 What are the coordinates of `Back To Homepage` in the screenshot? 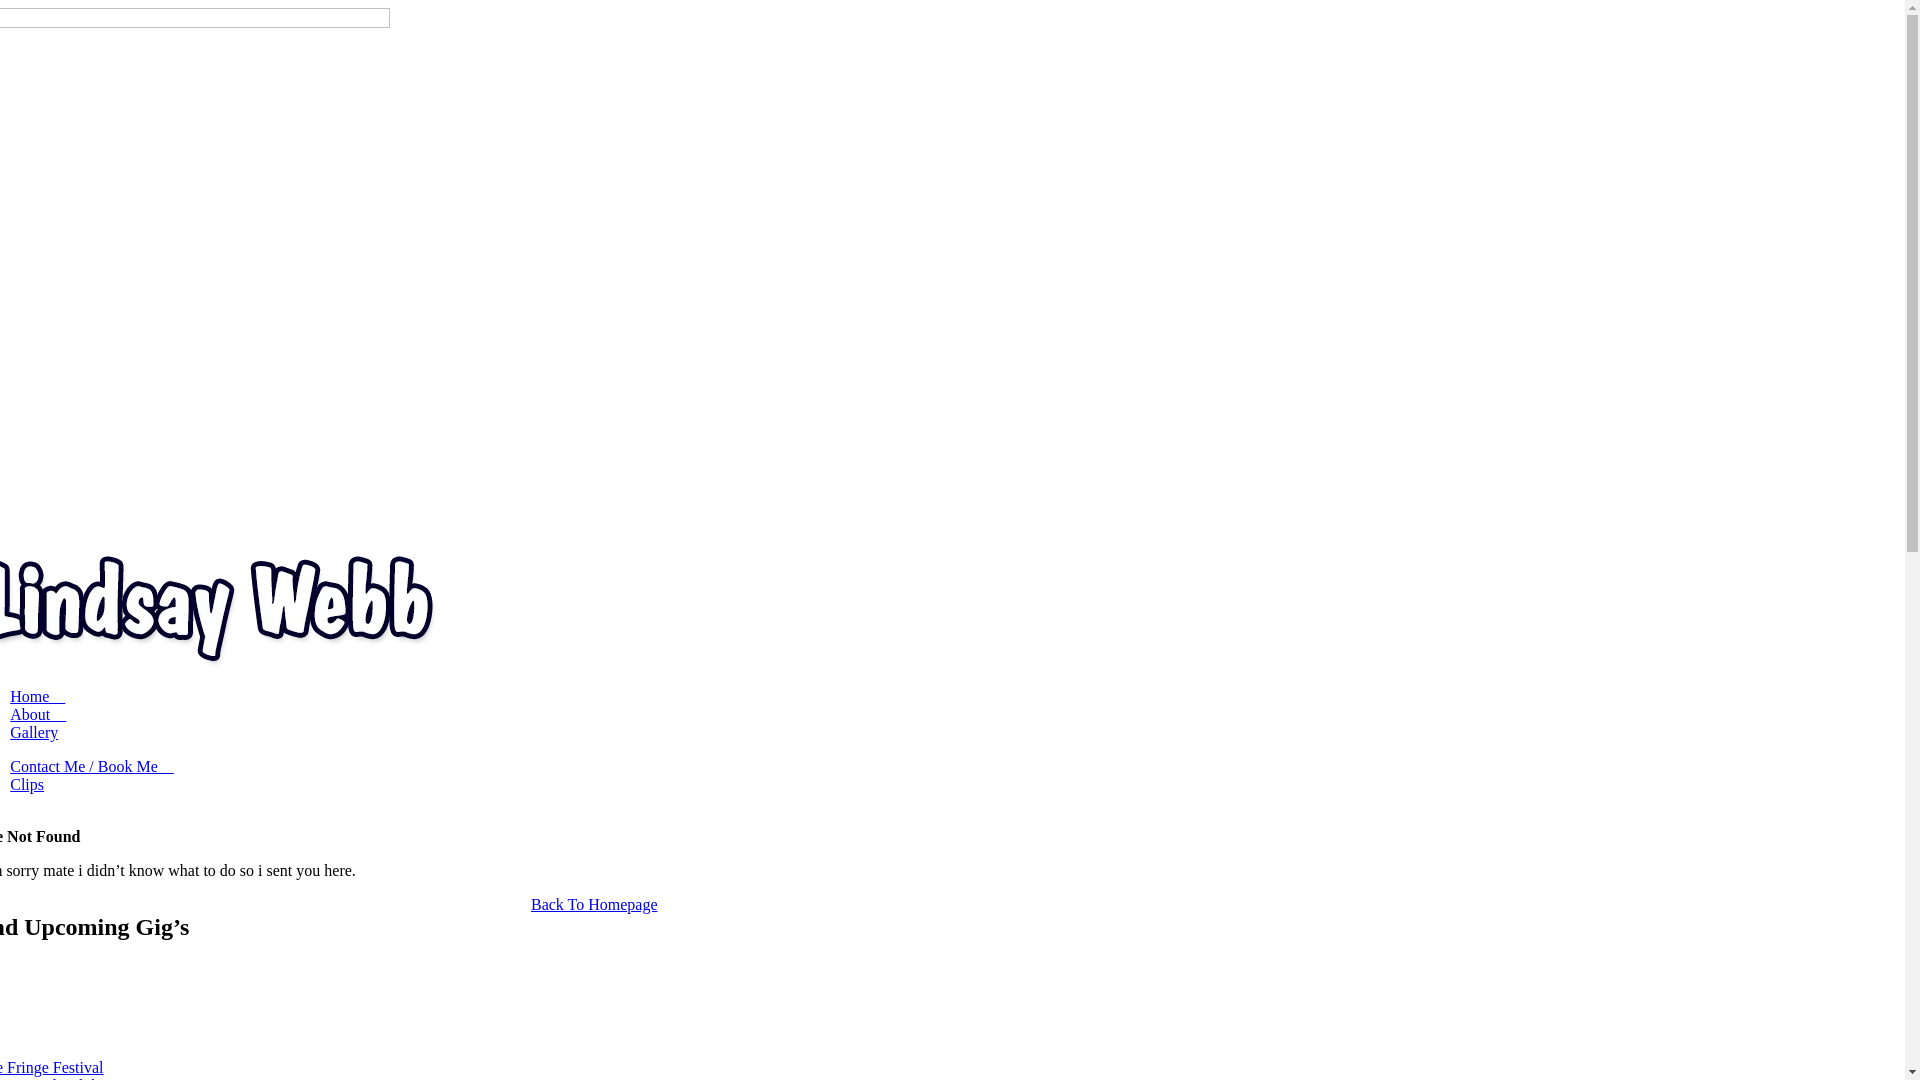 It's located at (594, 904).